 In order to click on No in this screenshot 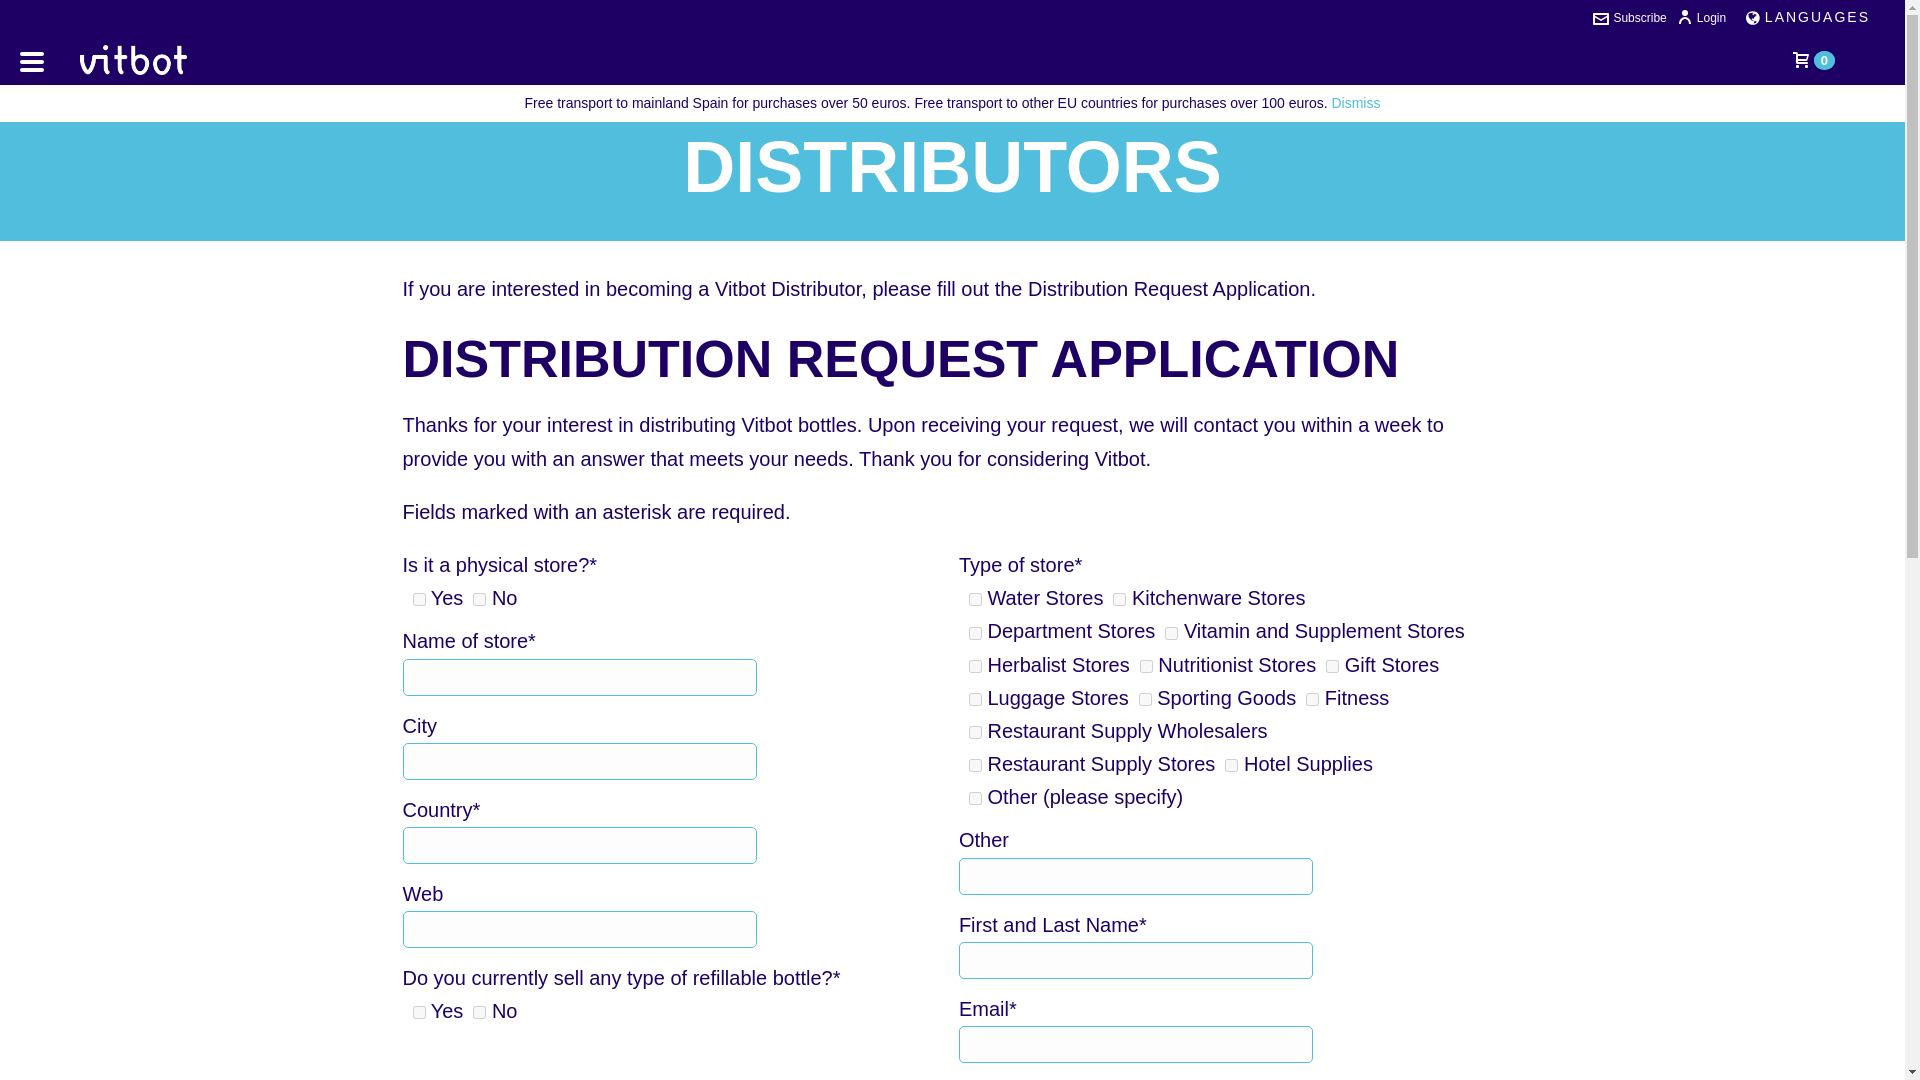, I will do `click(478, 598)`.